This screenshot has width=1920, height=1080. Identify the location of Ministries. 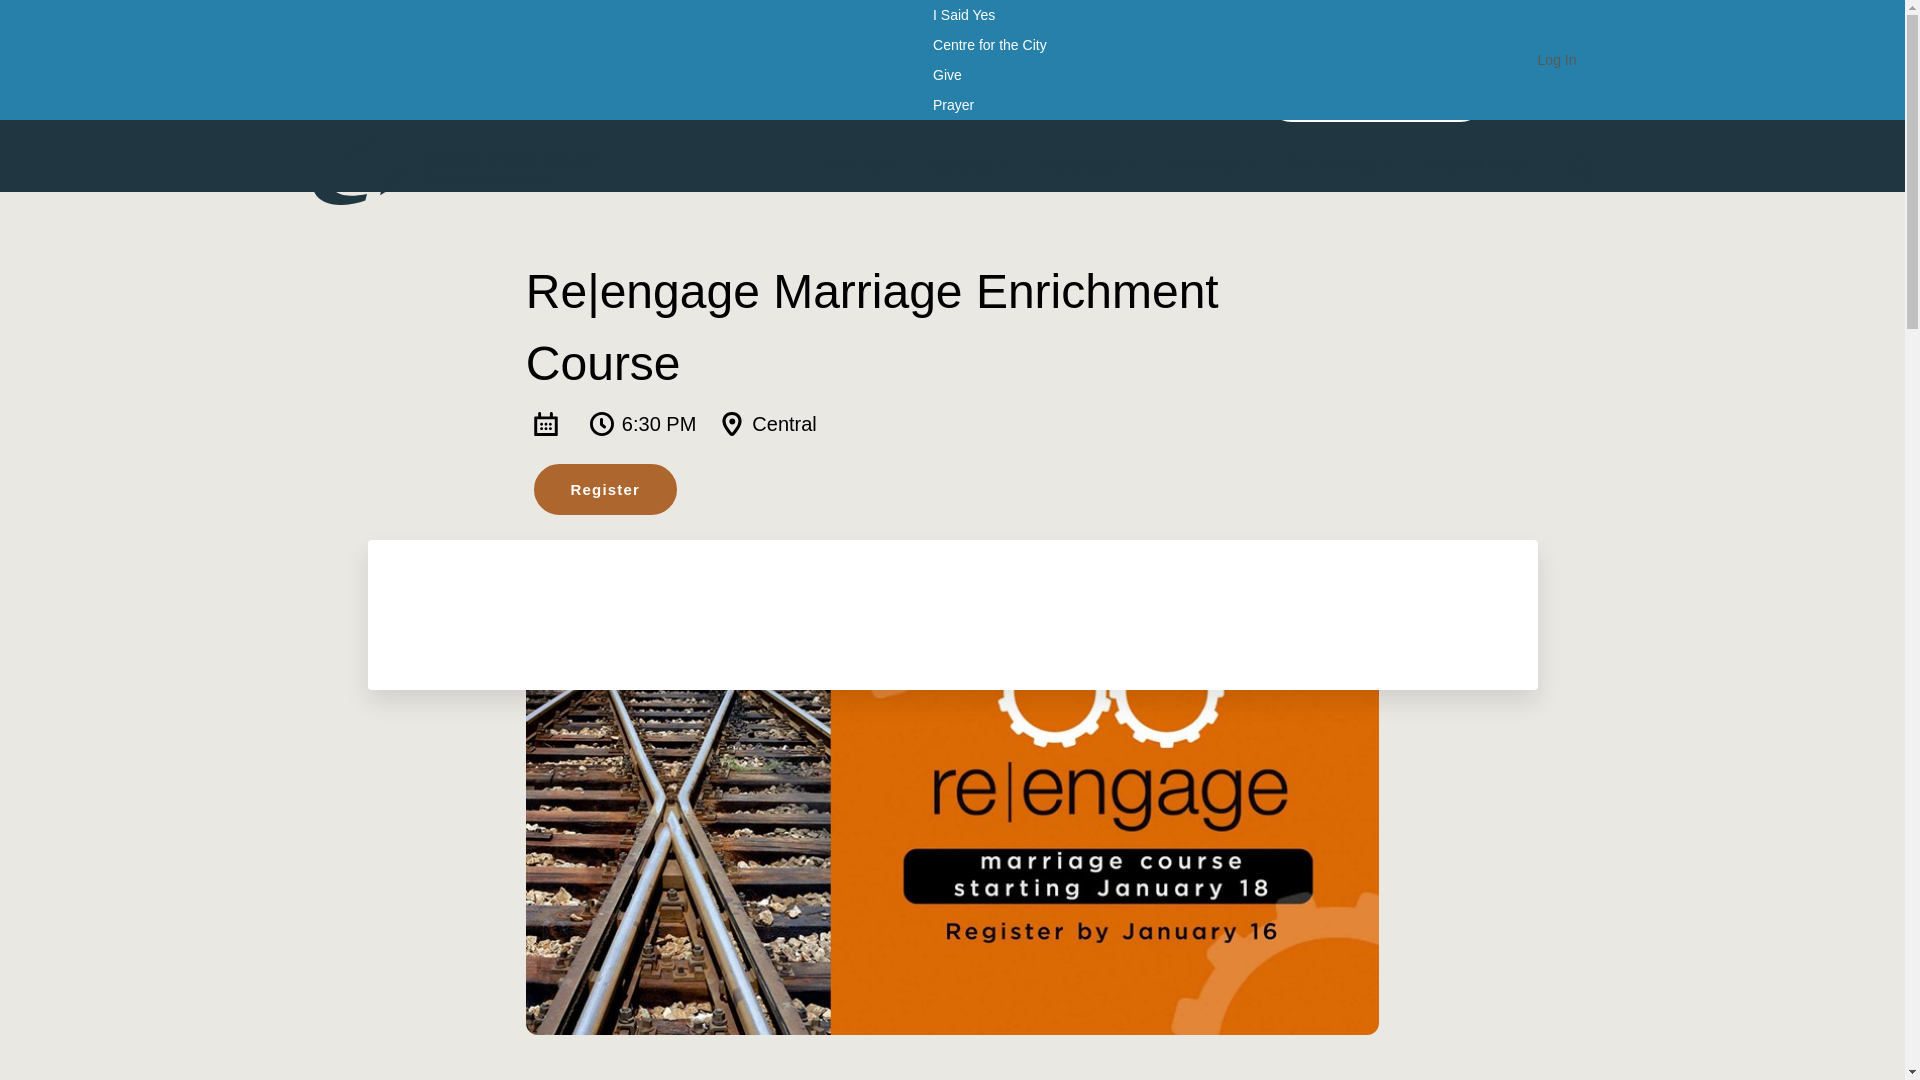
(1212, 166).